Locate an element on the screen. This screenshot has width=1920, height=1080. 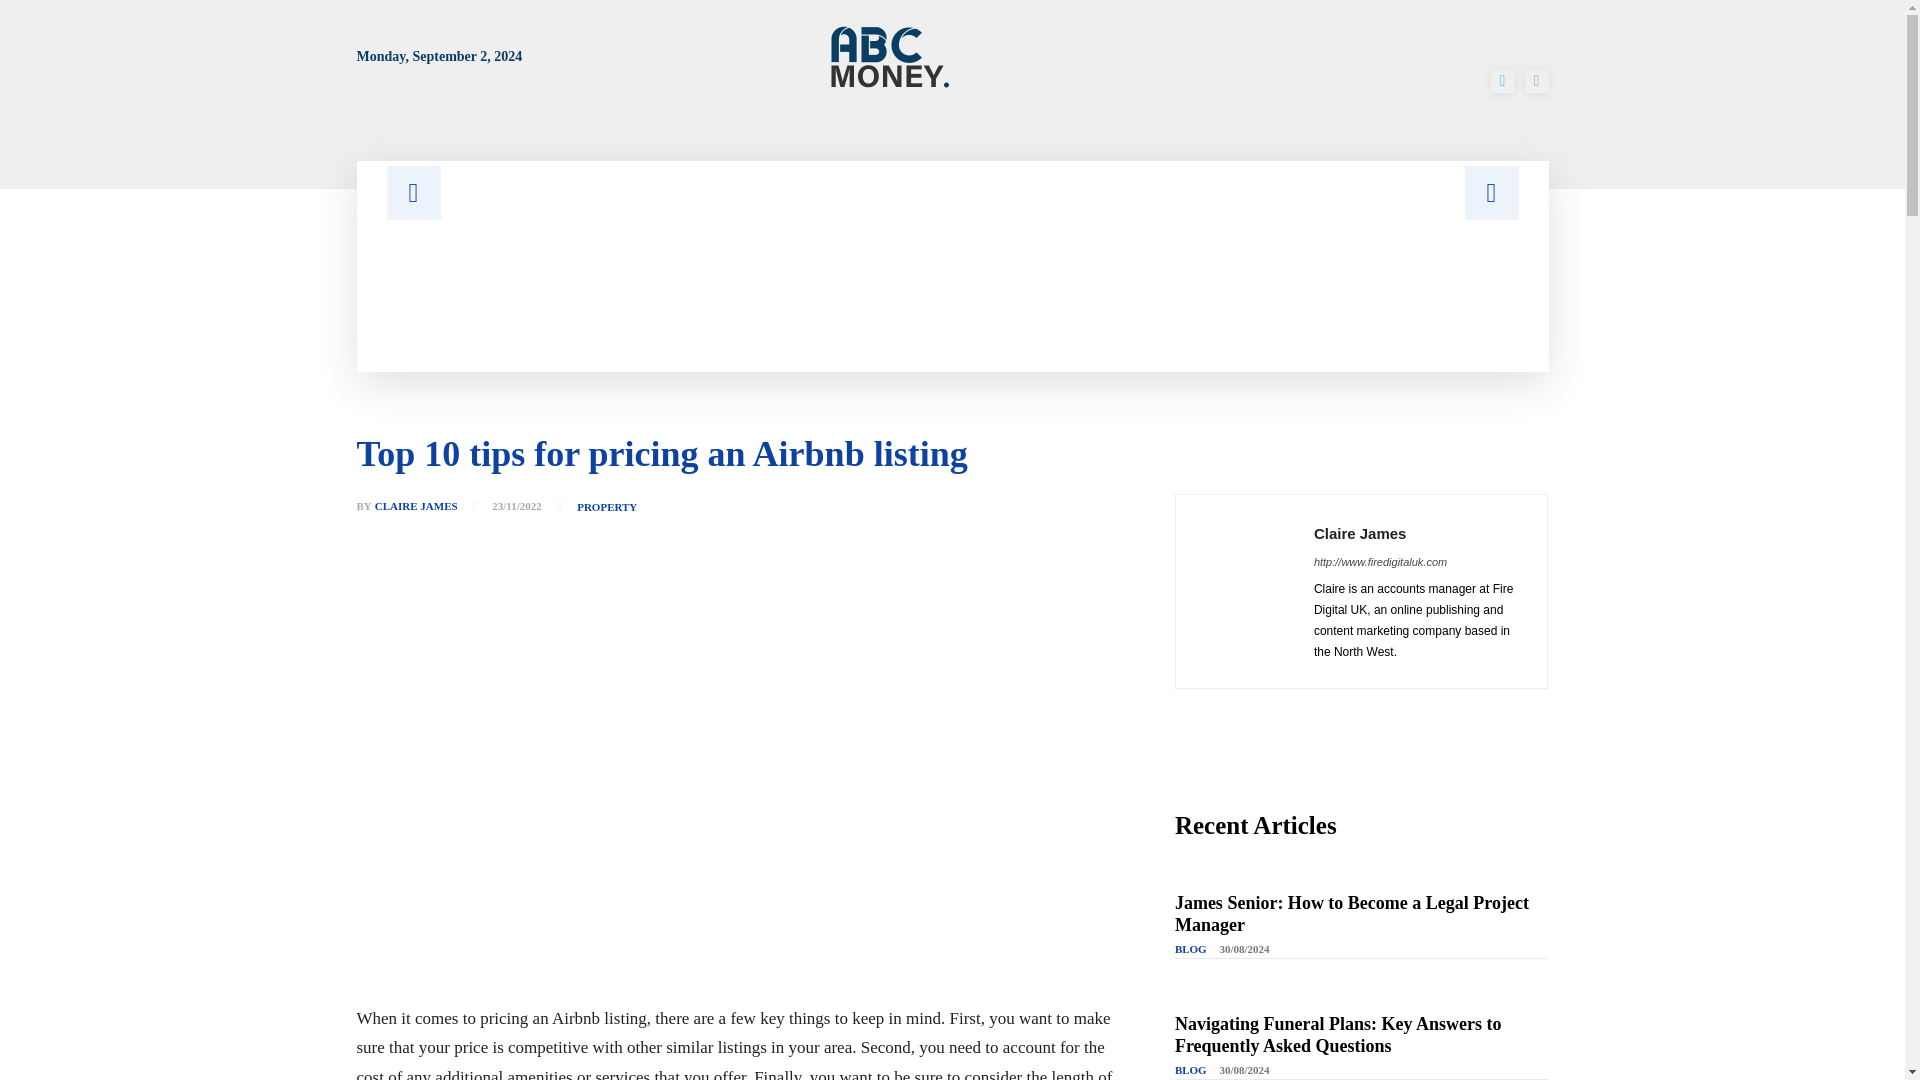
PROPERTY is located at coordinates (607, 508).